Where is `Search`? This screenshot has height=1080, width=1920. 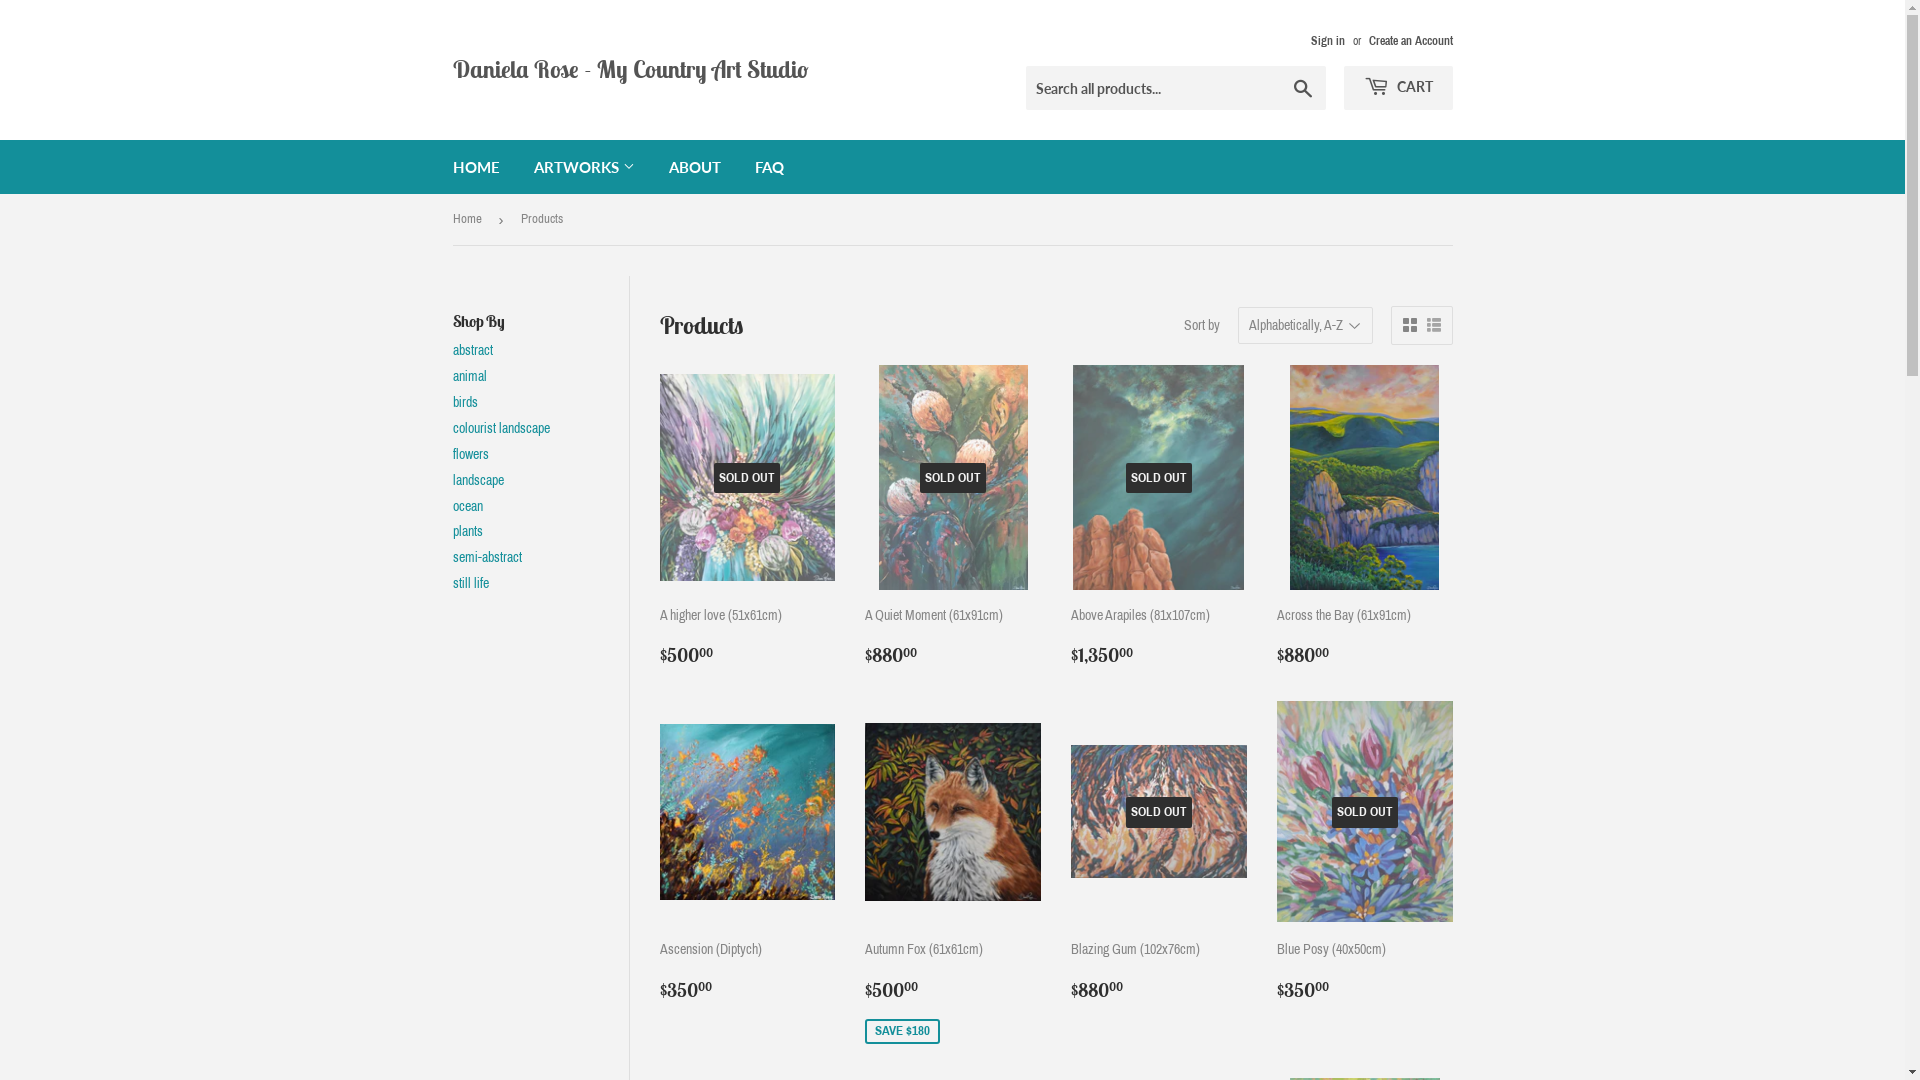 Search is located at coordinates (1302, 89).